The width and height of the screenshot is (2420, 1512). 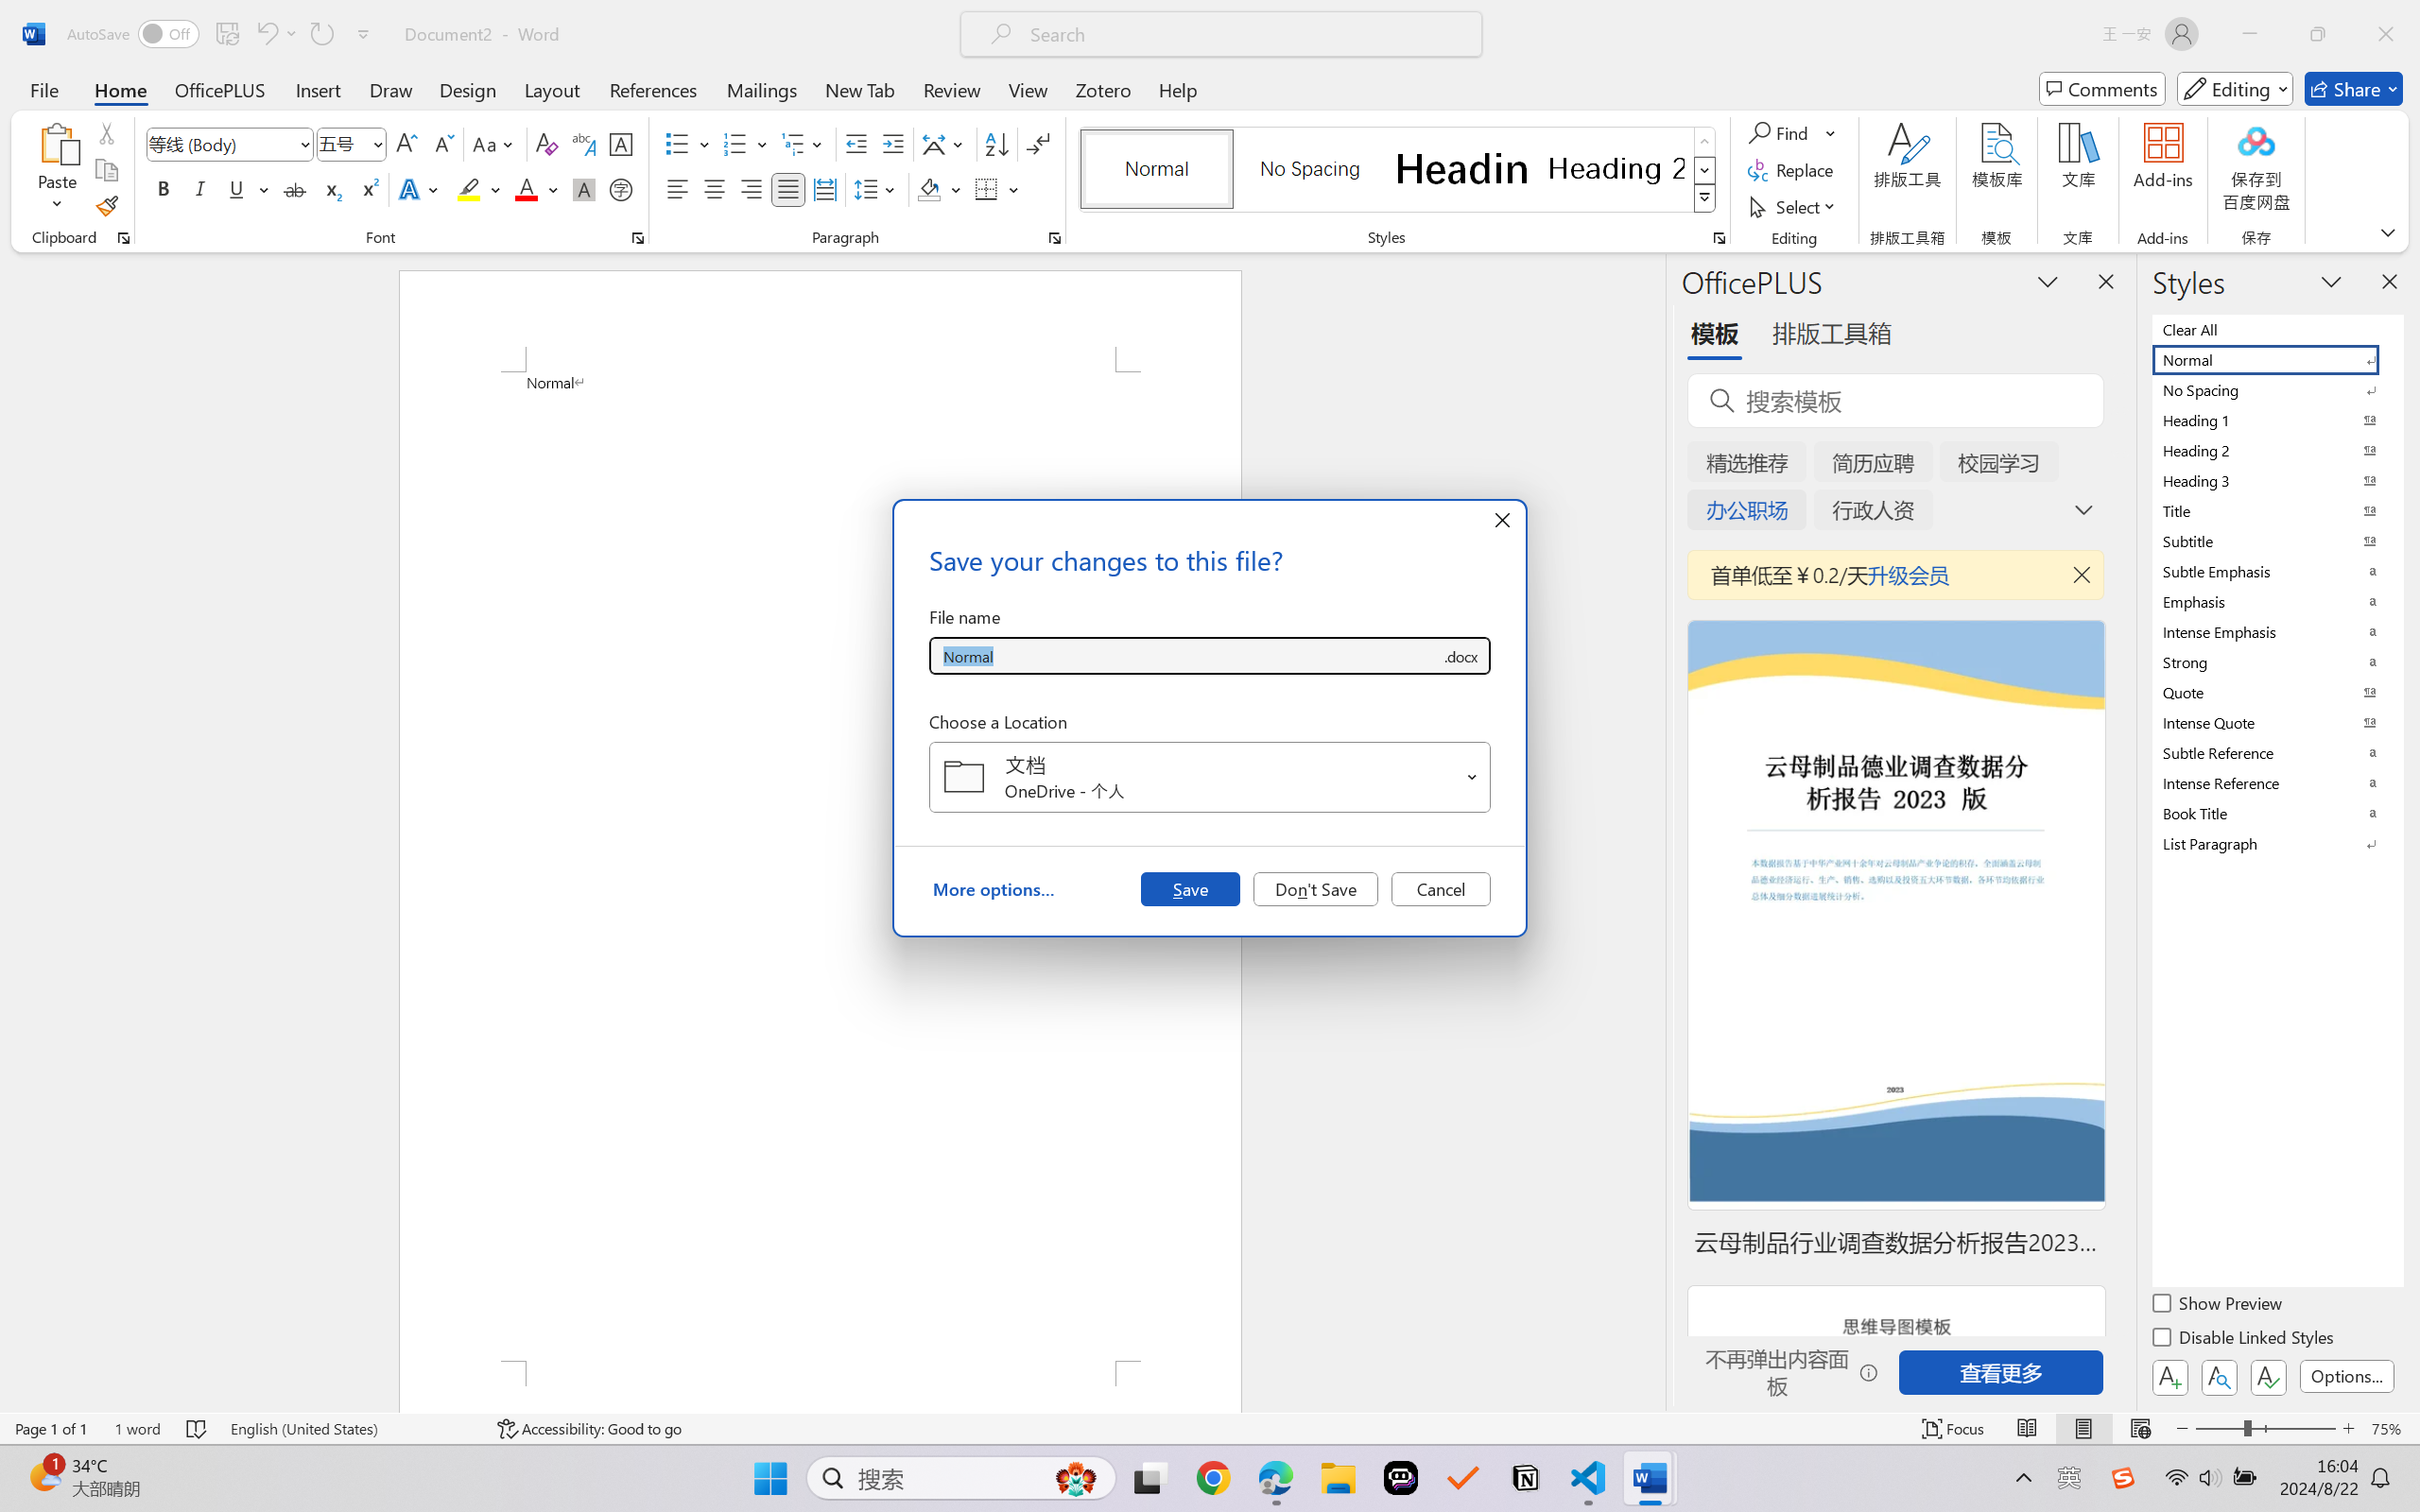 I want to click on Zotero, so click(x=1102, y=89).